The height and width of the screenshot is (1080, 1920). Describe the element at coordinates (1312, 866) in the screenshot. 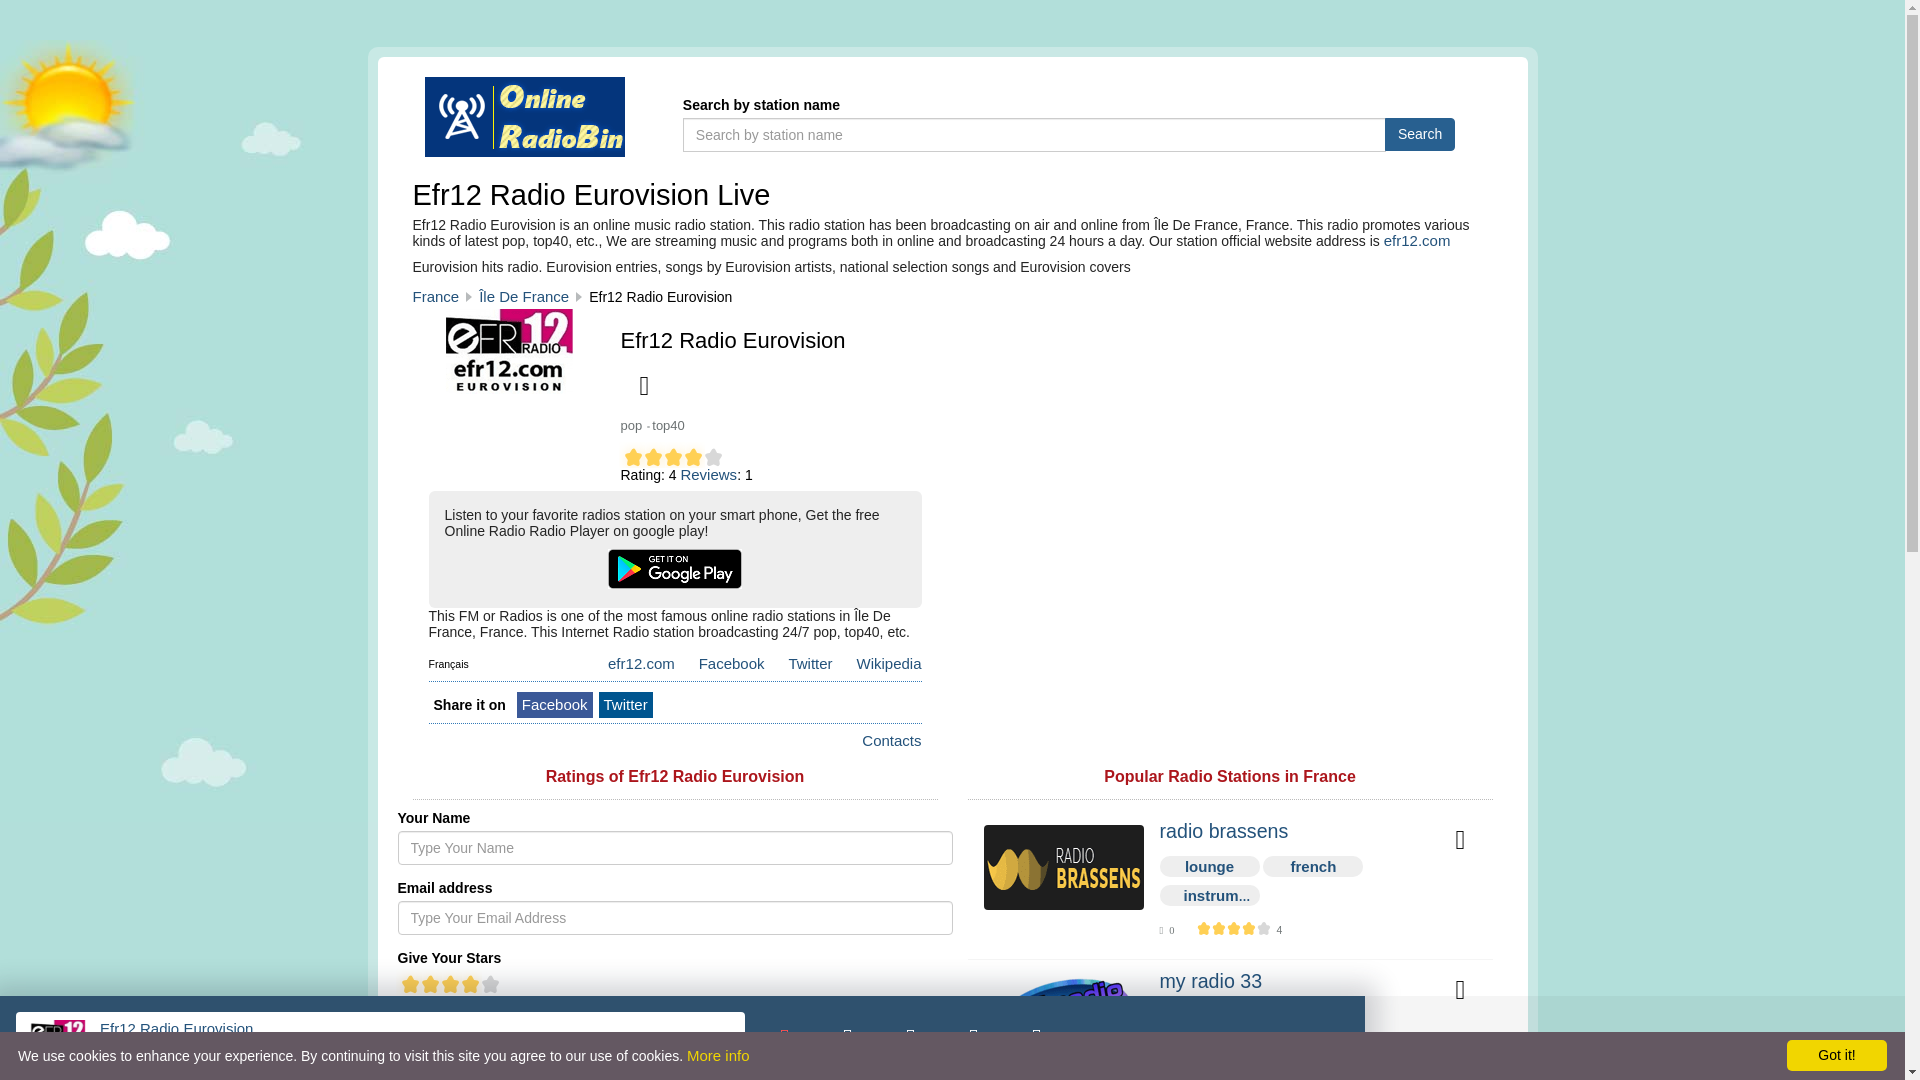

I see `french` at that location.